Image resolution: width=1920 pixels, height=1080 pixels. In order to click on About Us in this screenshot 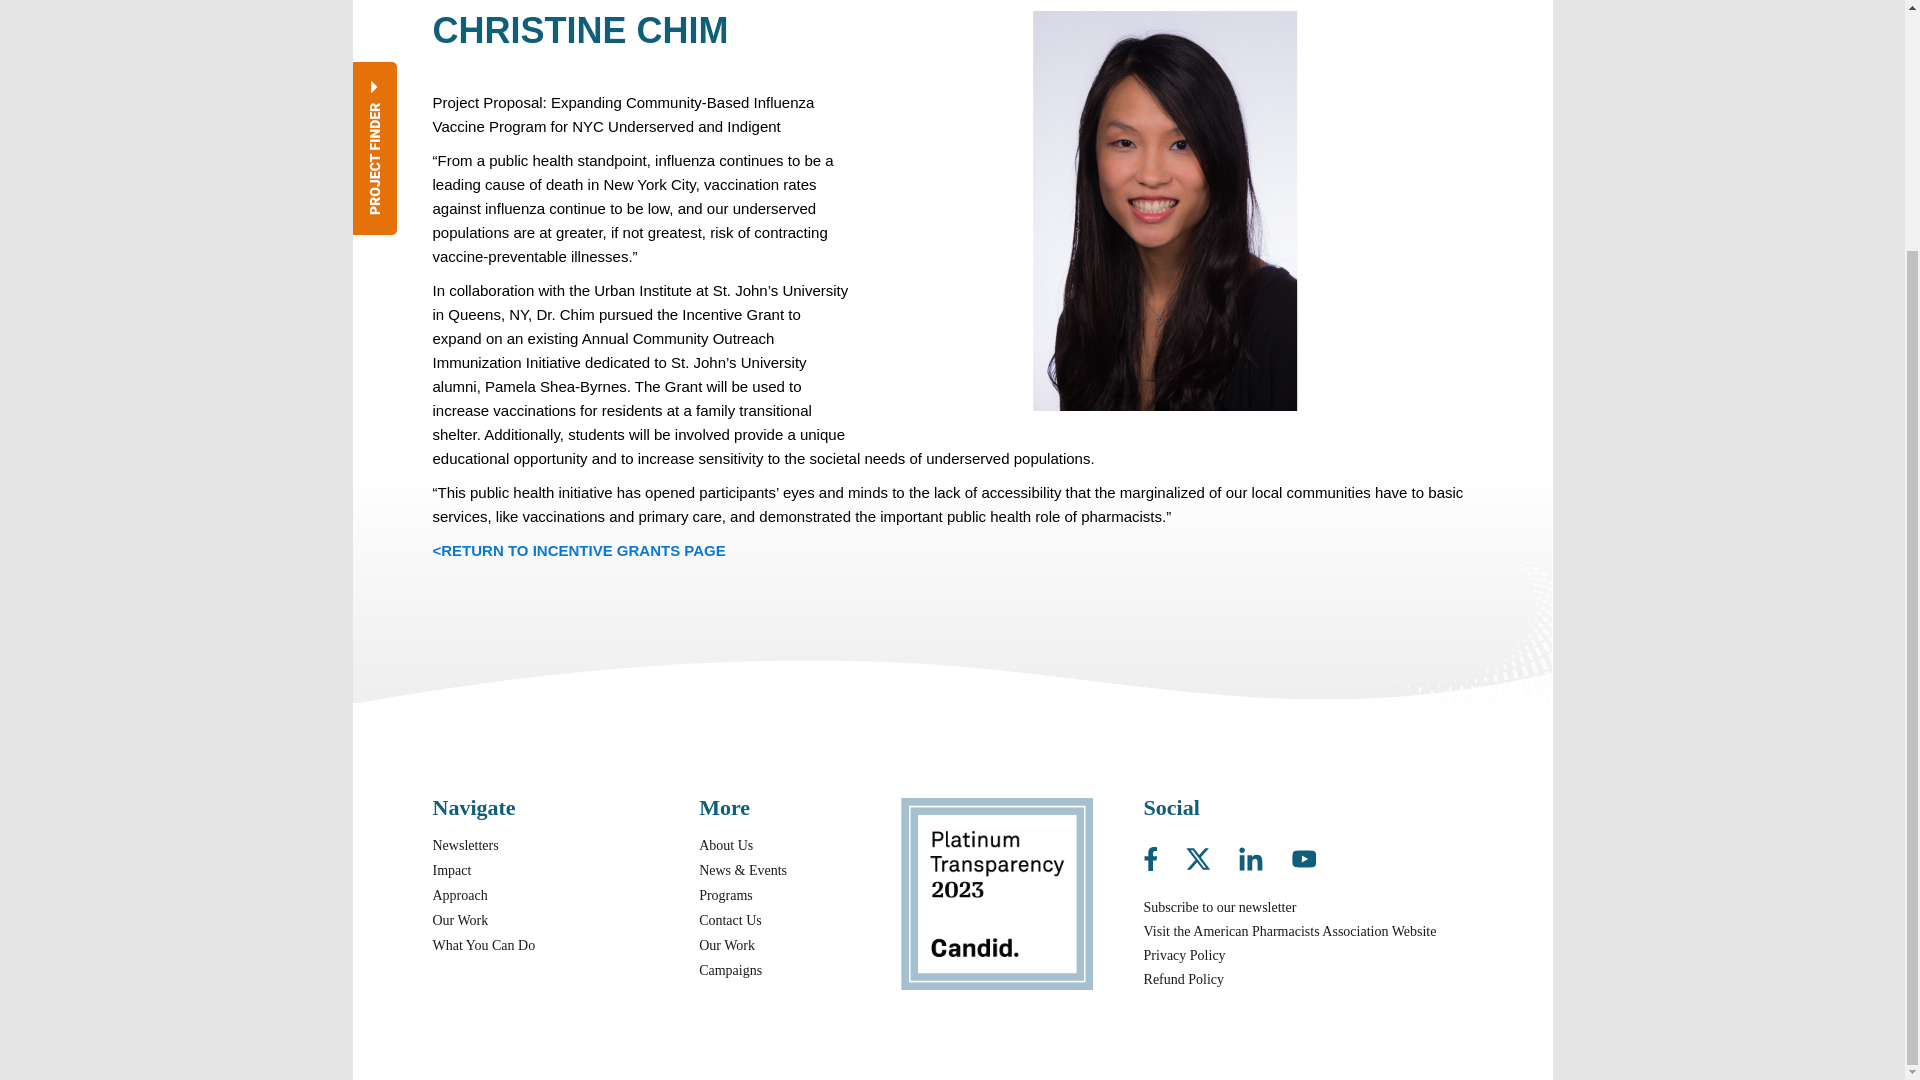, I will do `click(725, 846)`.